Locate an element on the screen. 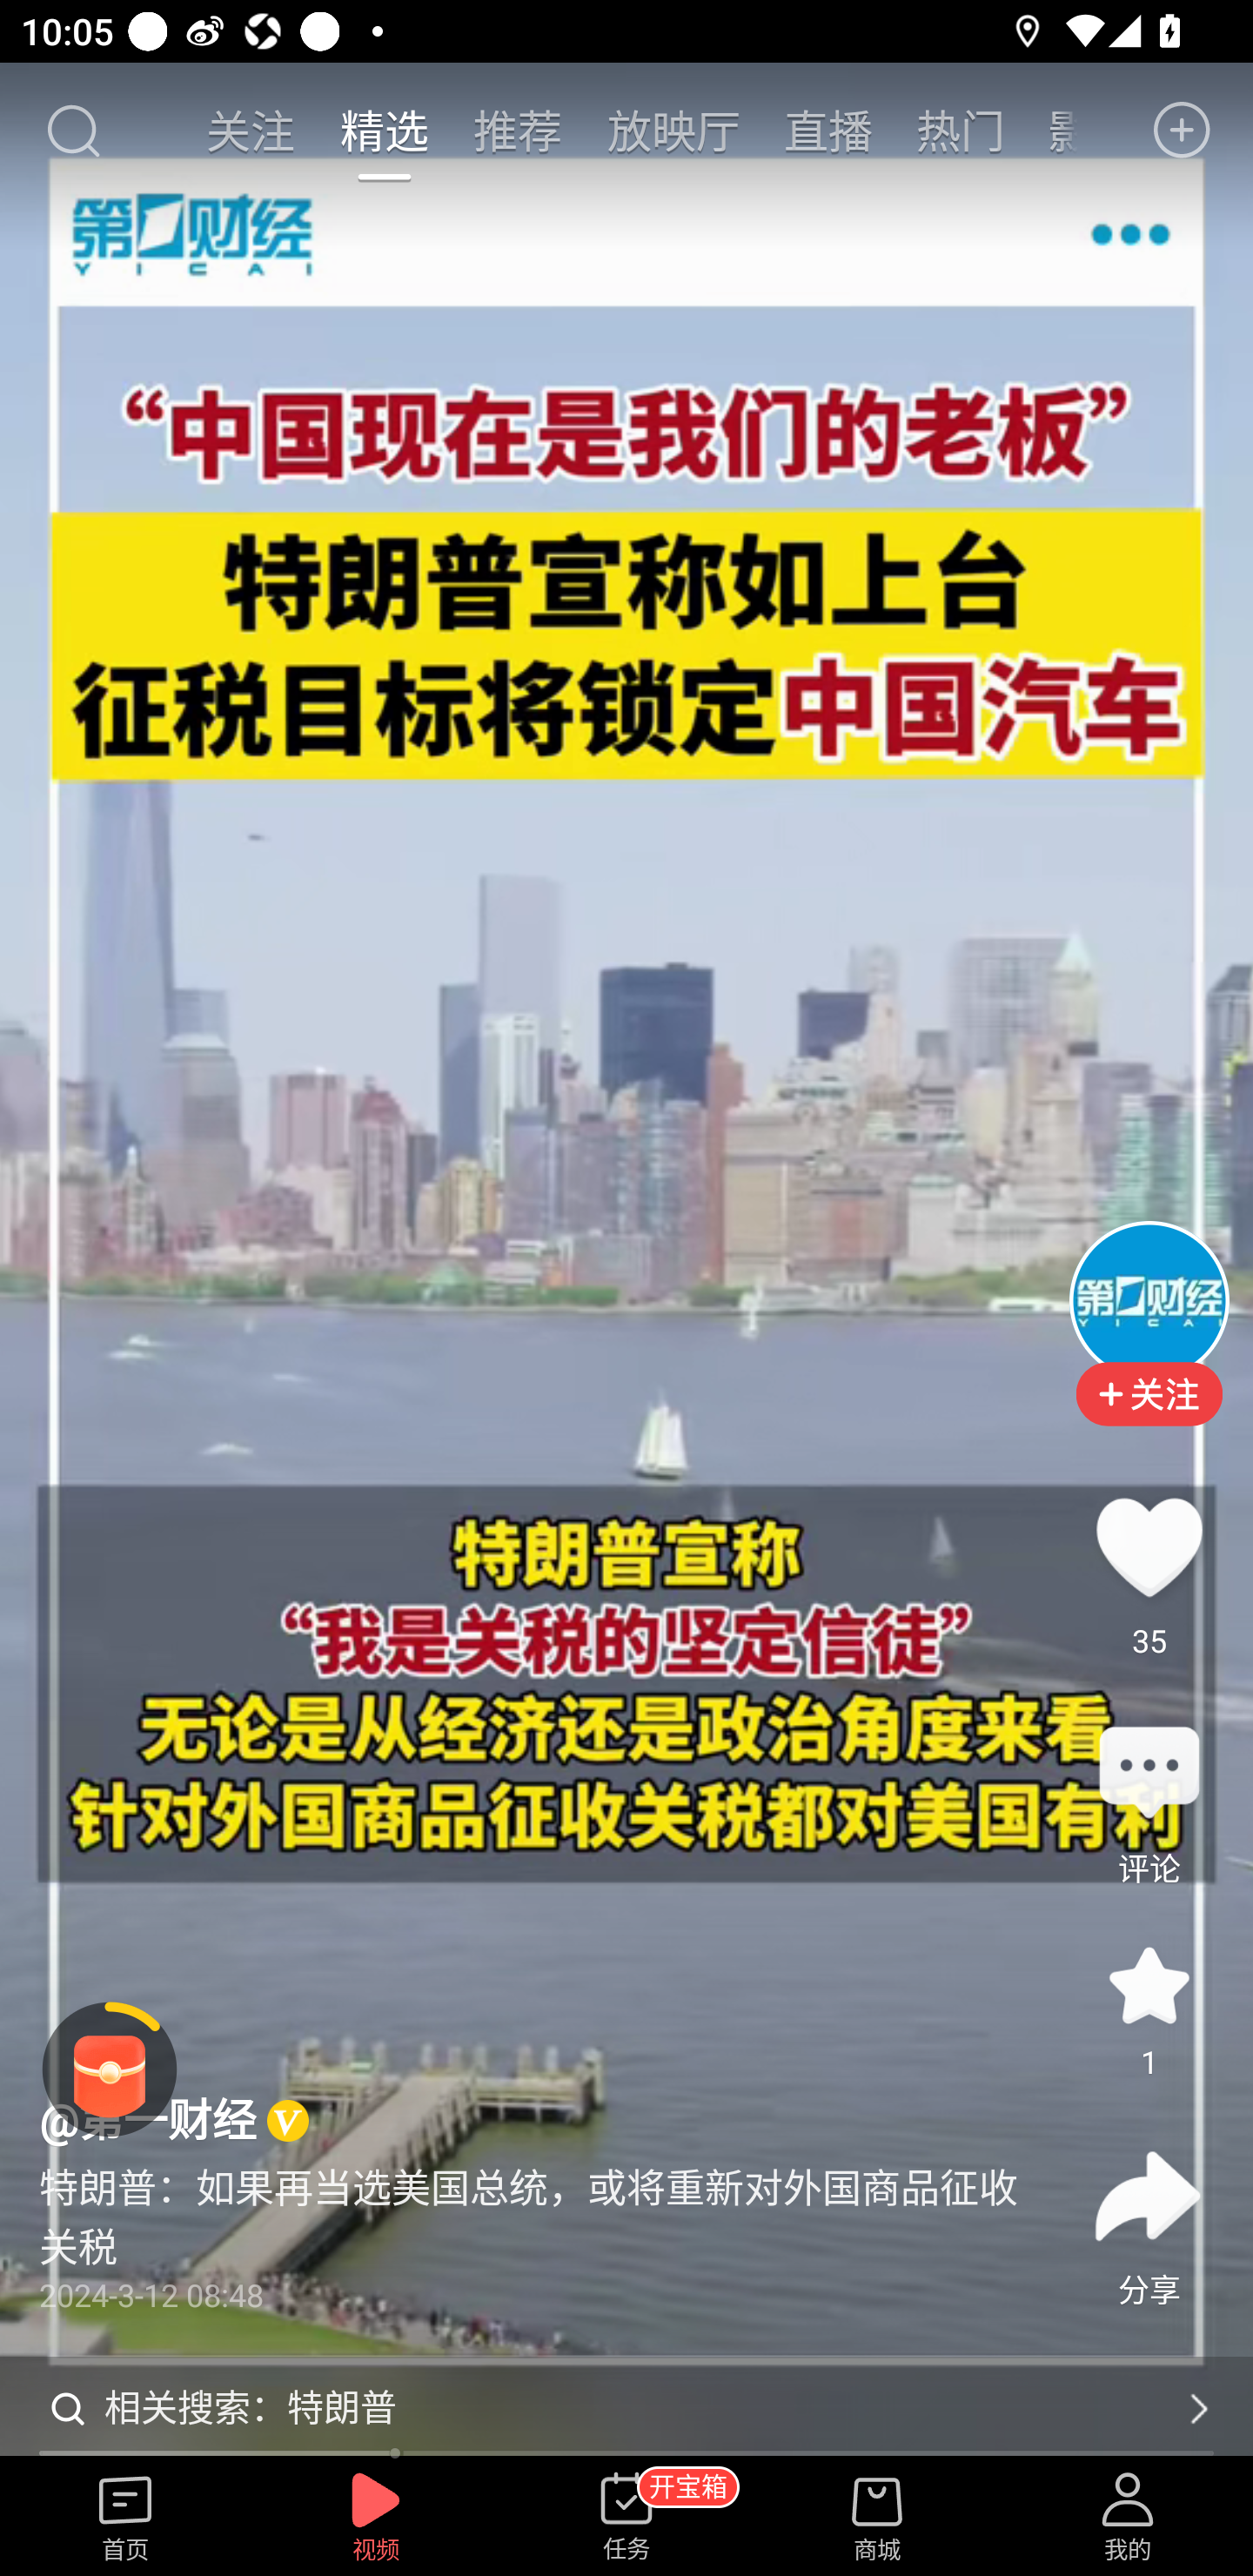 The height and width of the screenshot is (2576, 1253). 加关注 is located at coordinates (1149, 1417).